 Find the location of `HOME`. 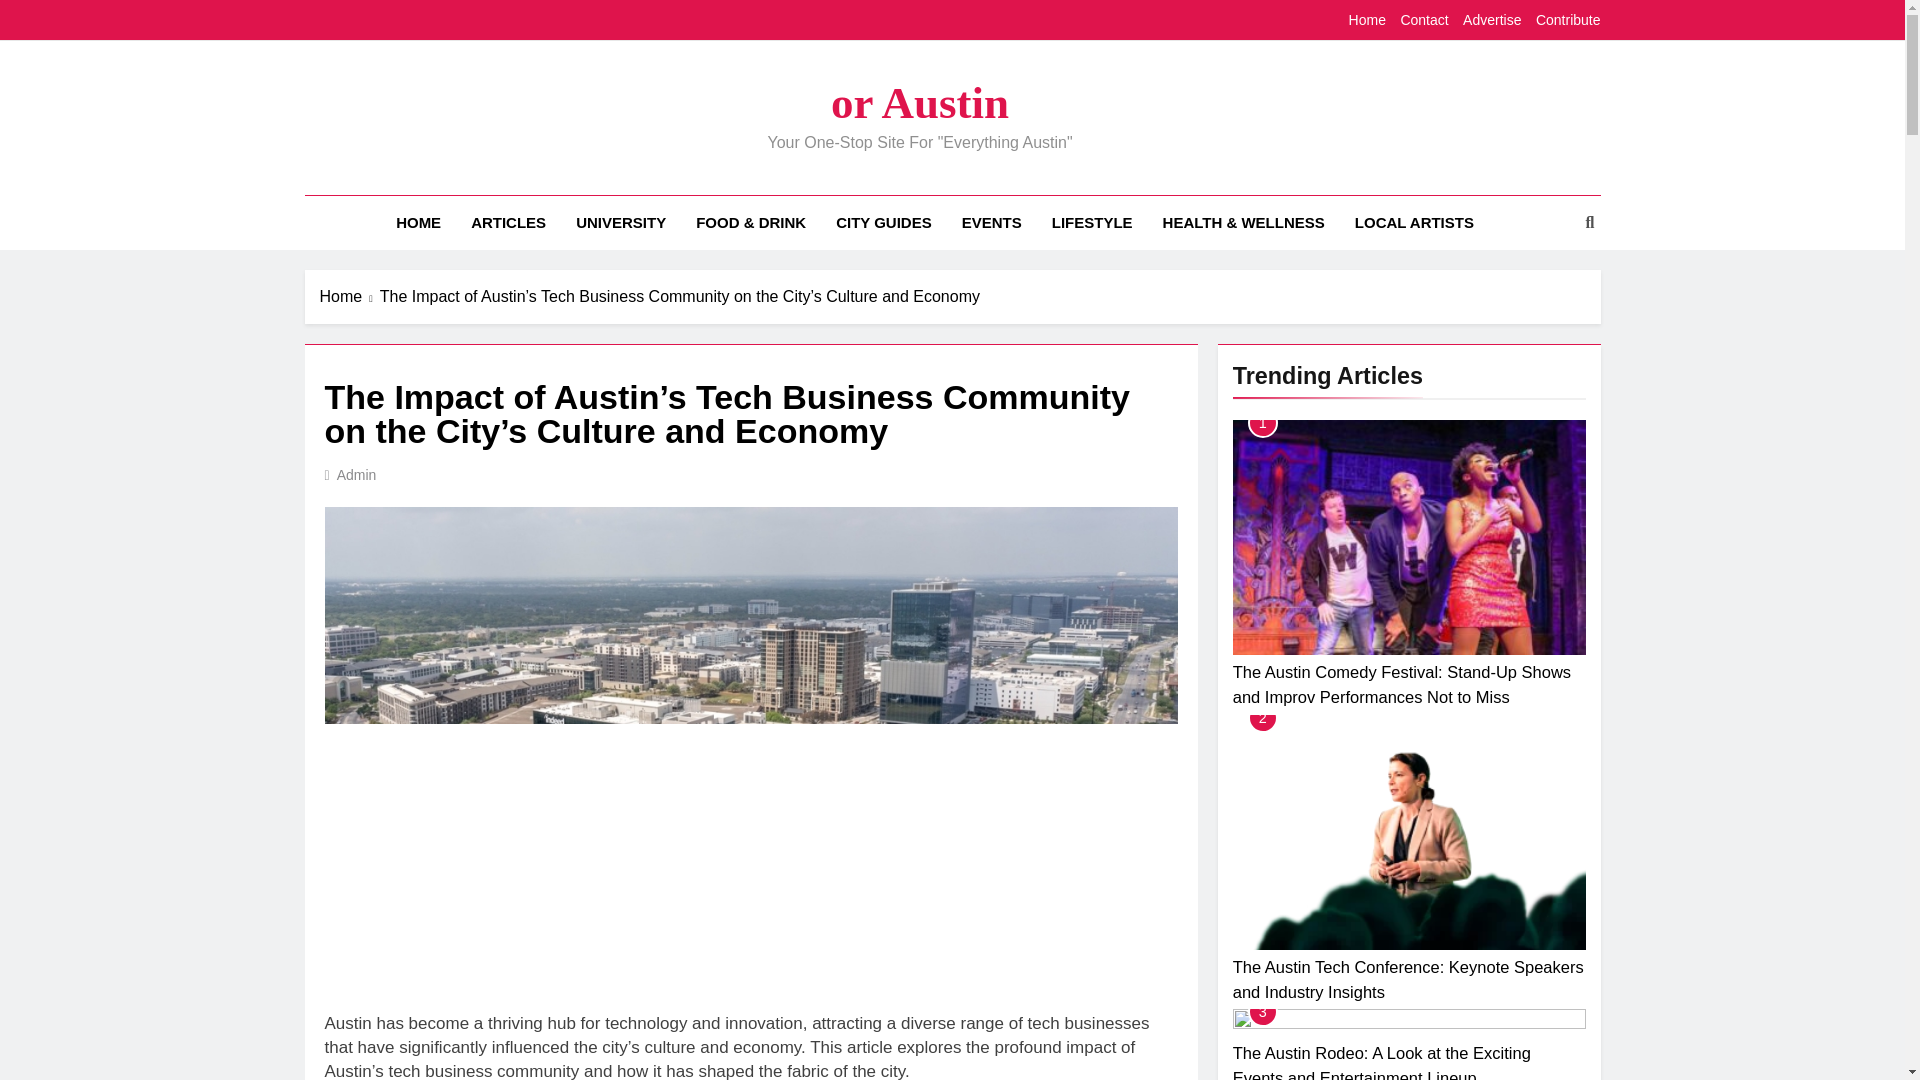

HOME is located at coordinates (418, 222).